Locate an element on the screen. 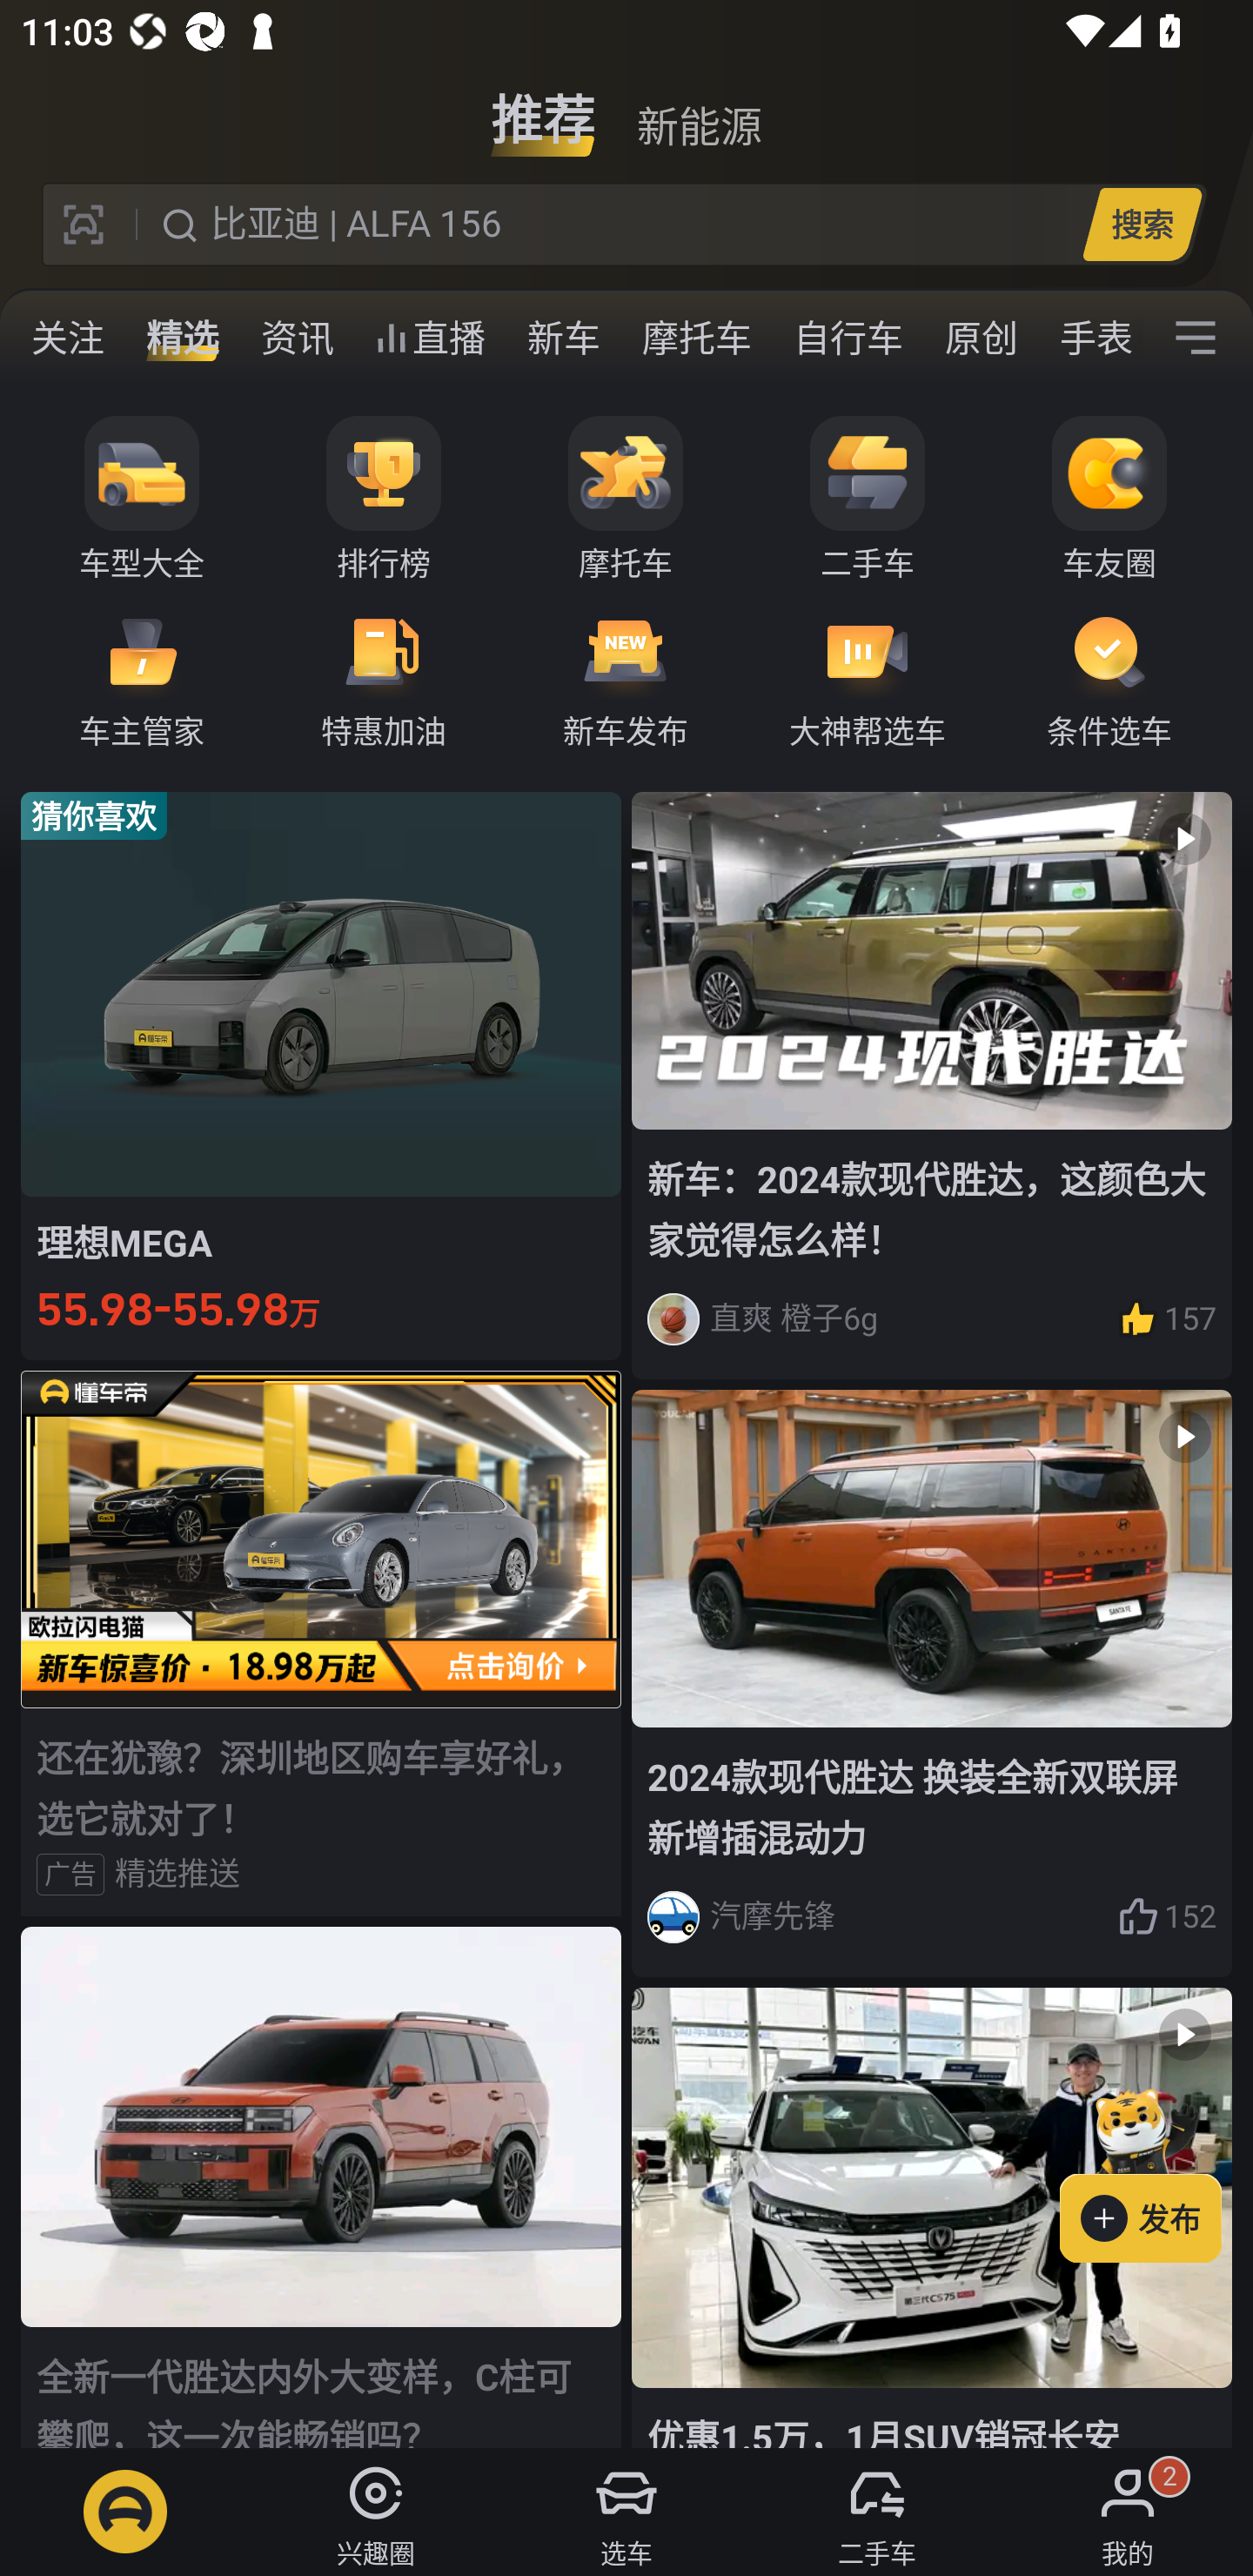 Image resolution: width=1253 pixels, height=2576 pixels.  新车：2024款现代胜达，这颜色大家觉得怎么样！ 直爽 橙子6g 157 is located at coordinates (931, 1084).